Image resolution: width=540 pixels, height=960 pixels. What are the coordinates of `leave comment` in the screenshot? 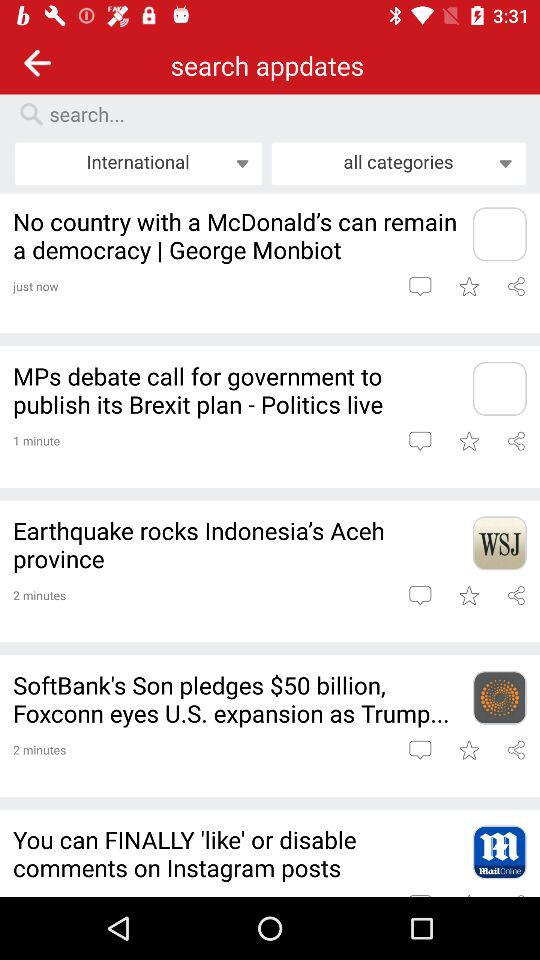 It's located at (420, 595).